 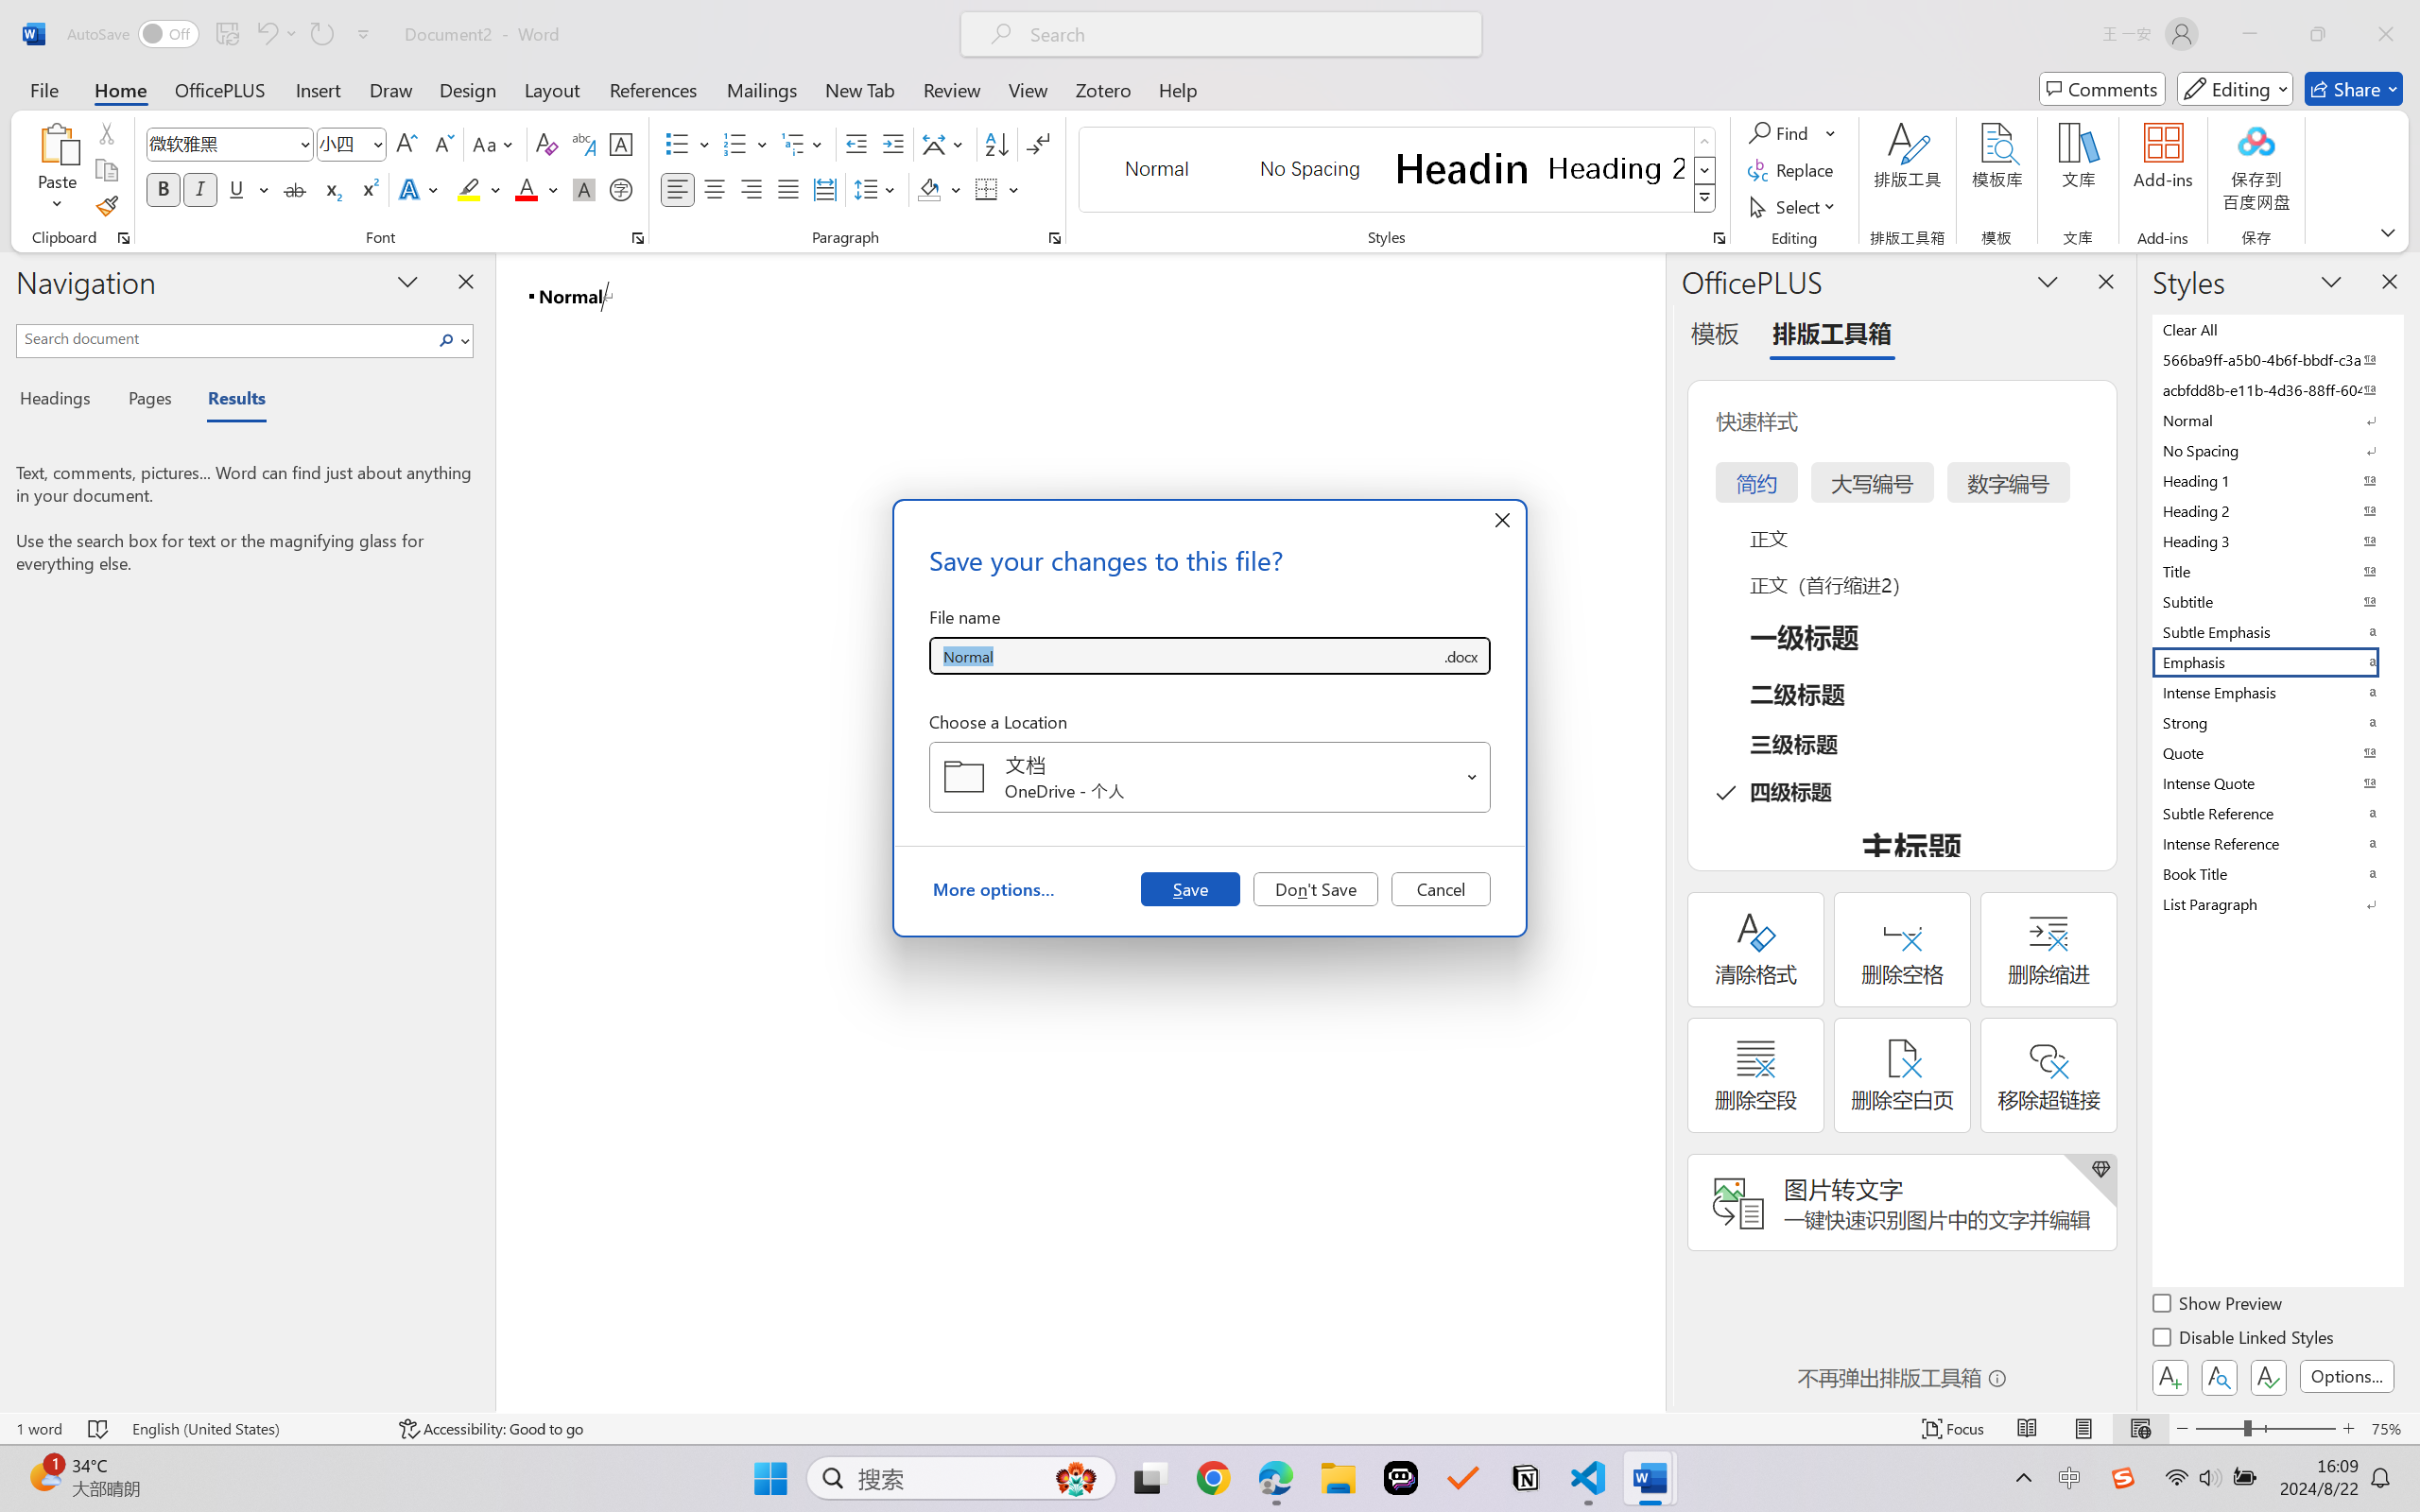 What do you see at coordinates (1792, 132) in the screenshot?
I see `Find` at bounding box center [1792, 132].